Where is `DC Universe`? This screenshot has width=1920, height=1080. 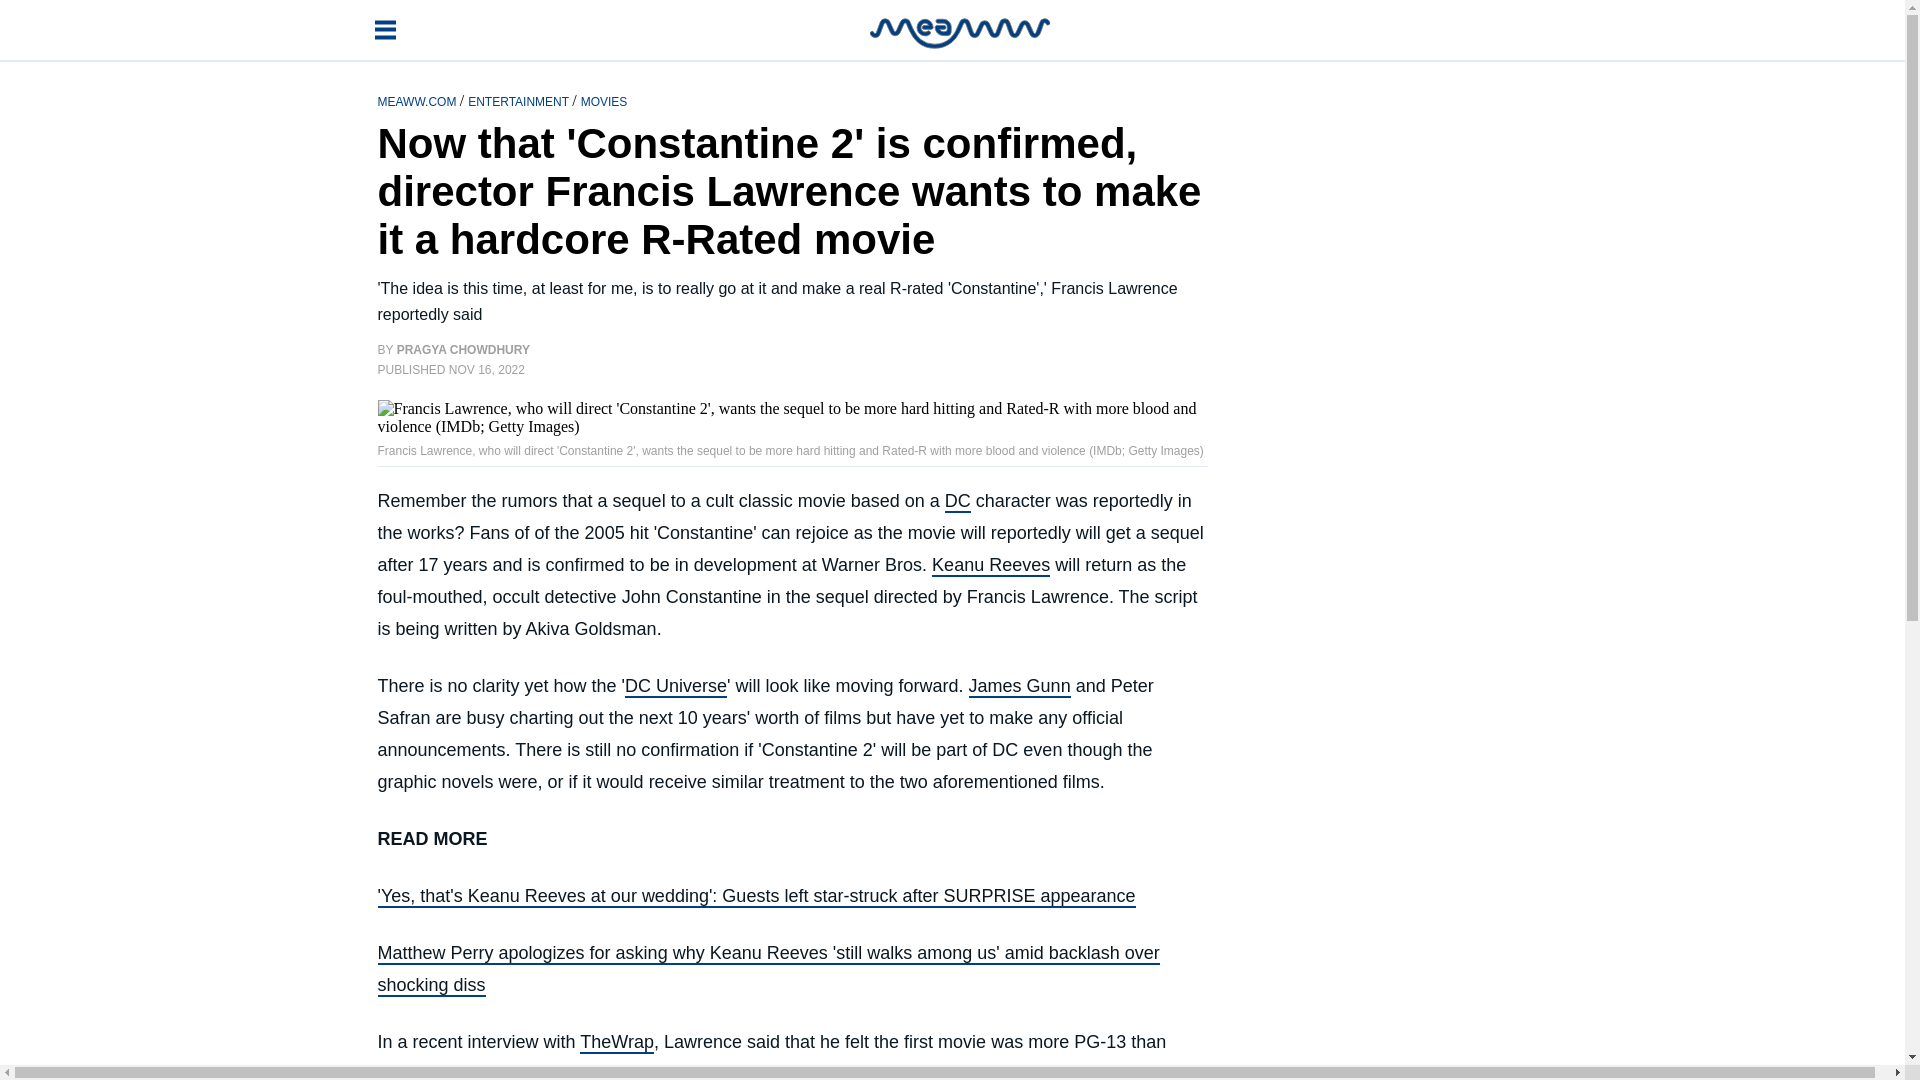 DC Universe is located at coordinates (676, 686).